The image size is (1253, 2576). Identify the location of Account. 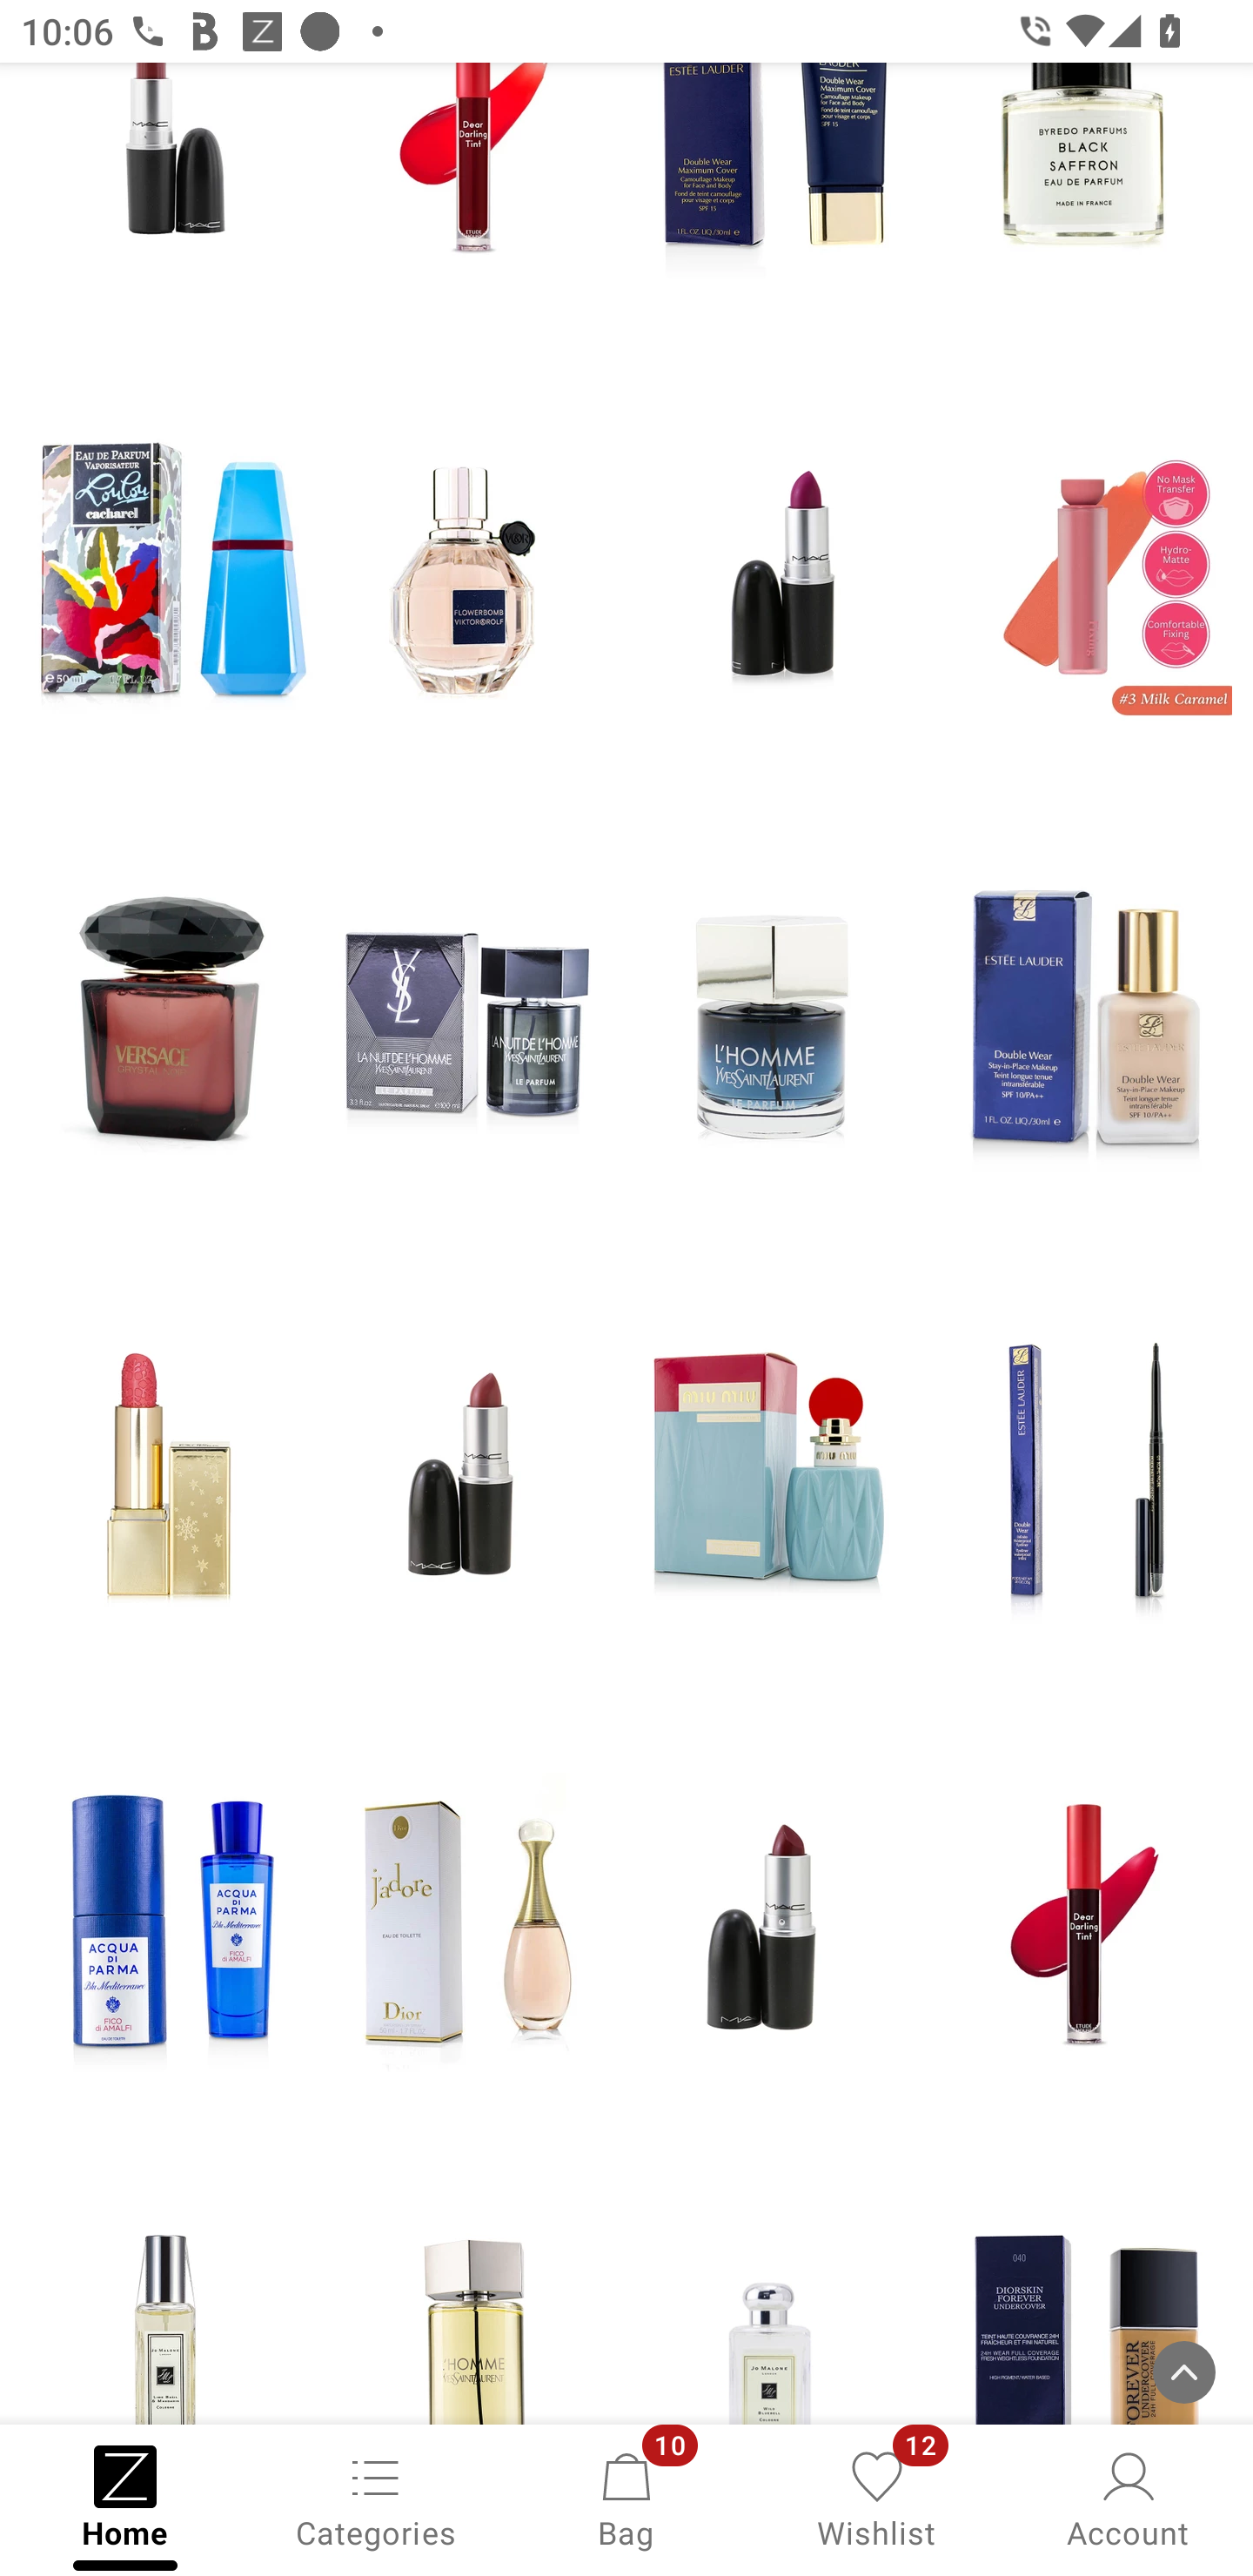
(1128, 2498).